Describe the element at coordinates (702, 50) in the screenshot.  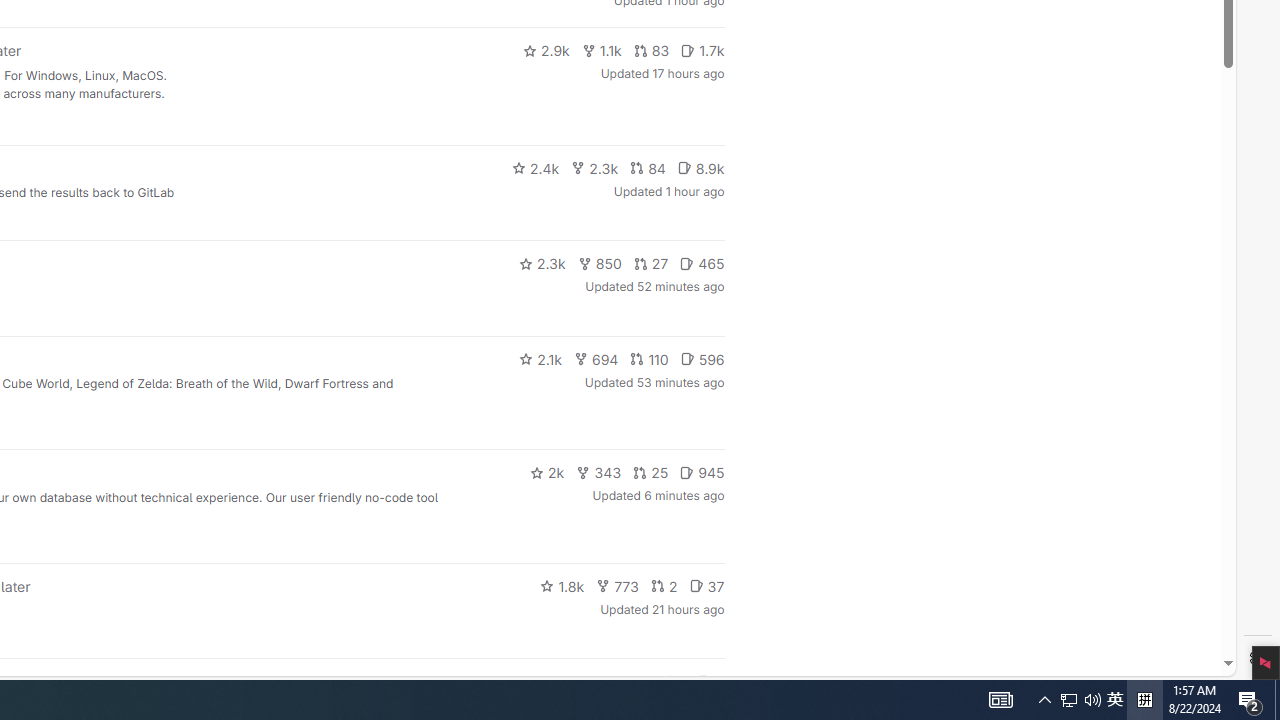
I see `1.7k` at that location.